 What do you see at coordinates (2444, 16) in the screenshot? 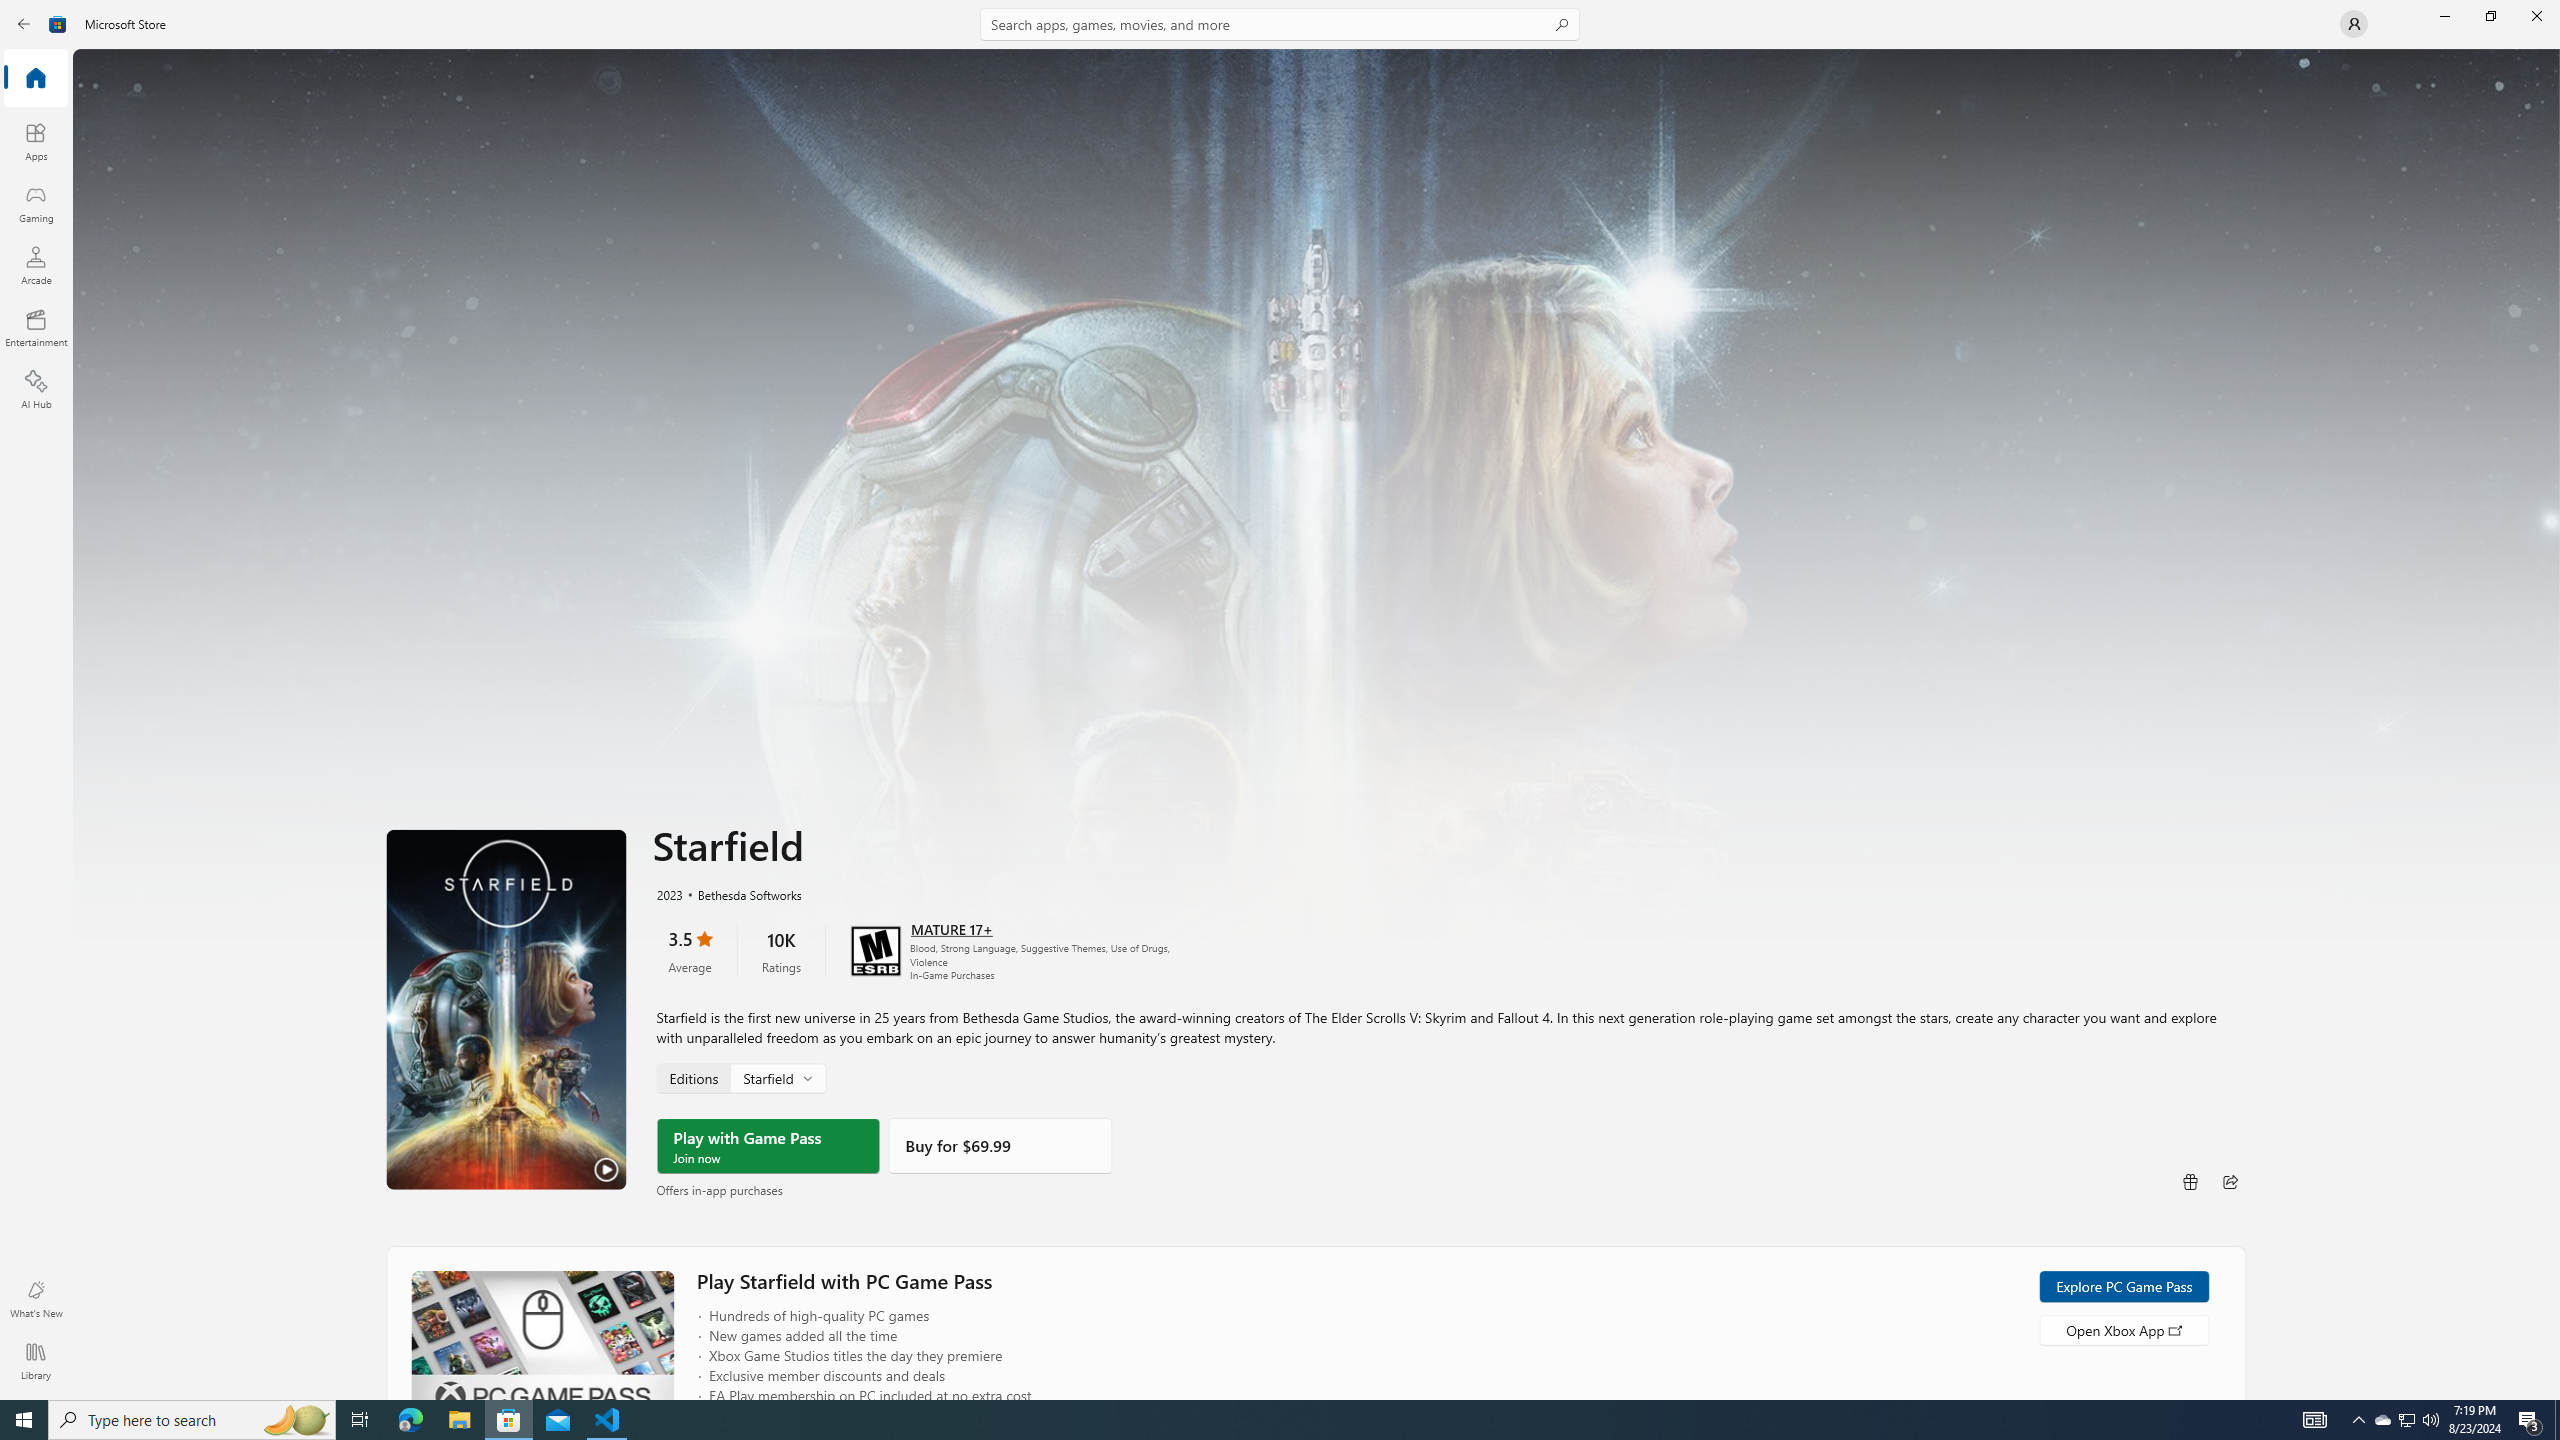
I see `Minimize Microsoft Store` at bounding box center [2444, 16].